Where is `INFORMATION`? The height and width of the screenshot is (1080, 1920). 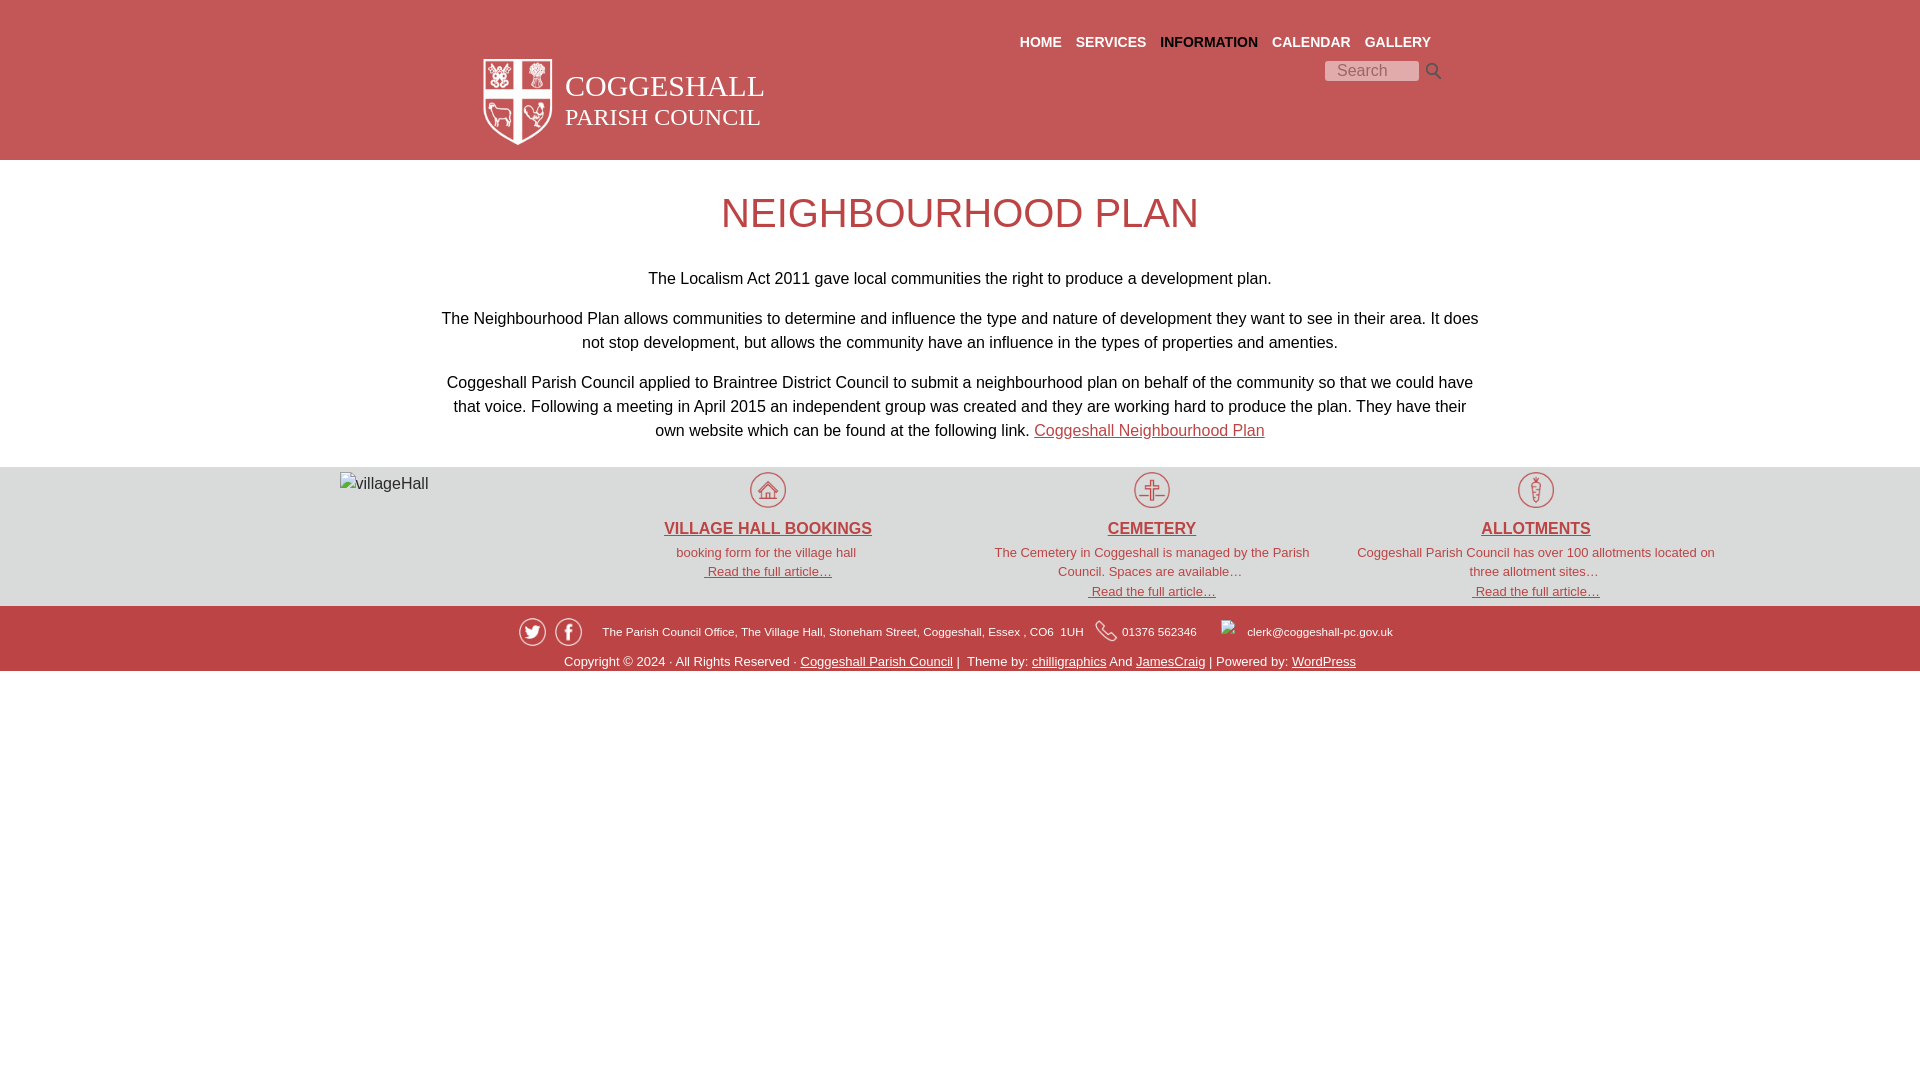
INFORMATION is located at coordinates (1209, 42).